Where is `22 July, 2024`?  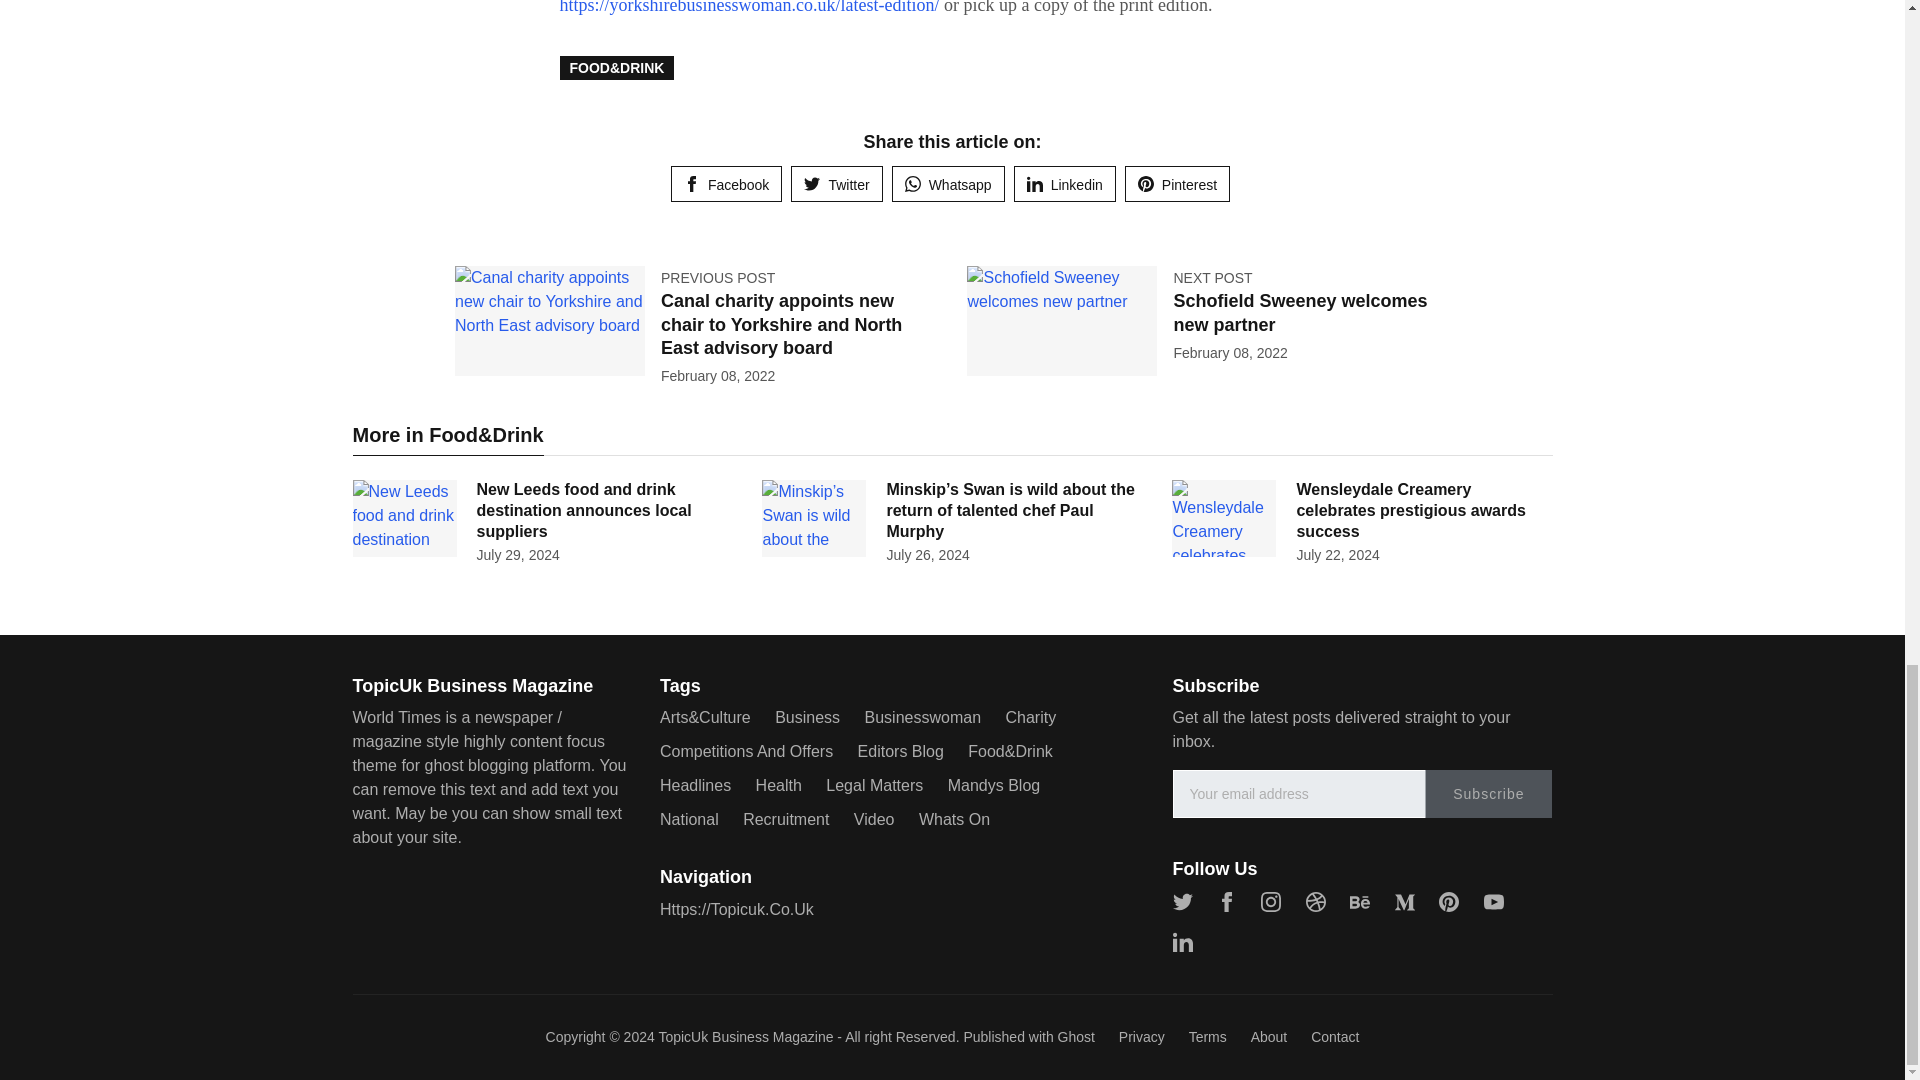 22 July, 2024 is located at coordinates (1337, 554).